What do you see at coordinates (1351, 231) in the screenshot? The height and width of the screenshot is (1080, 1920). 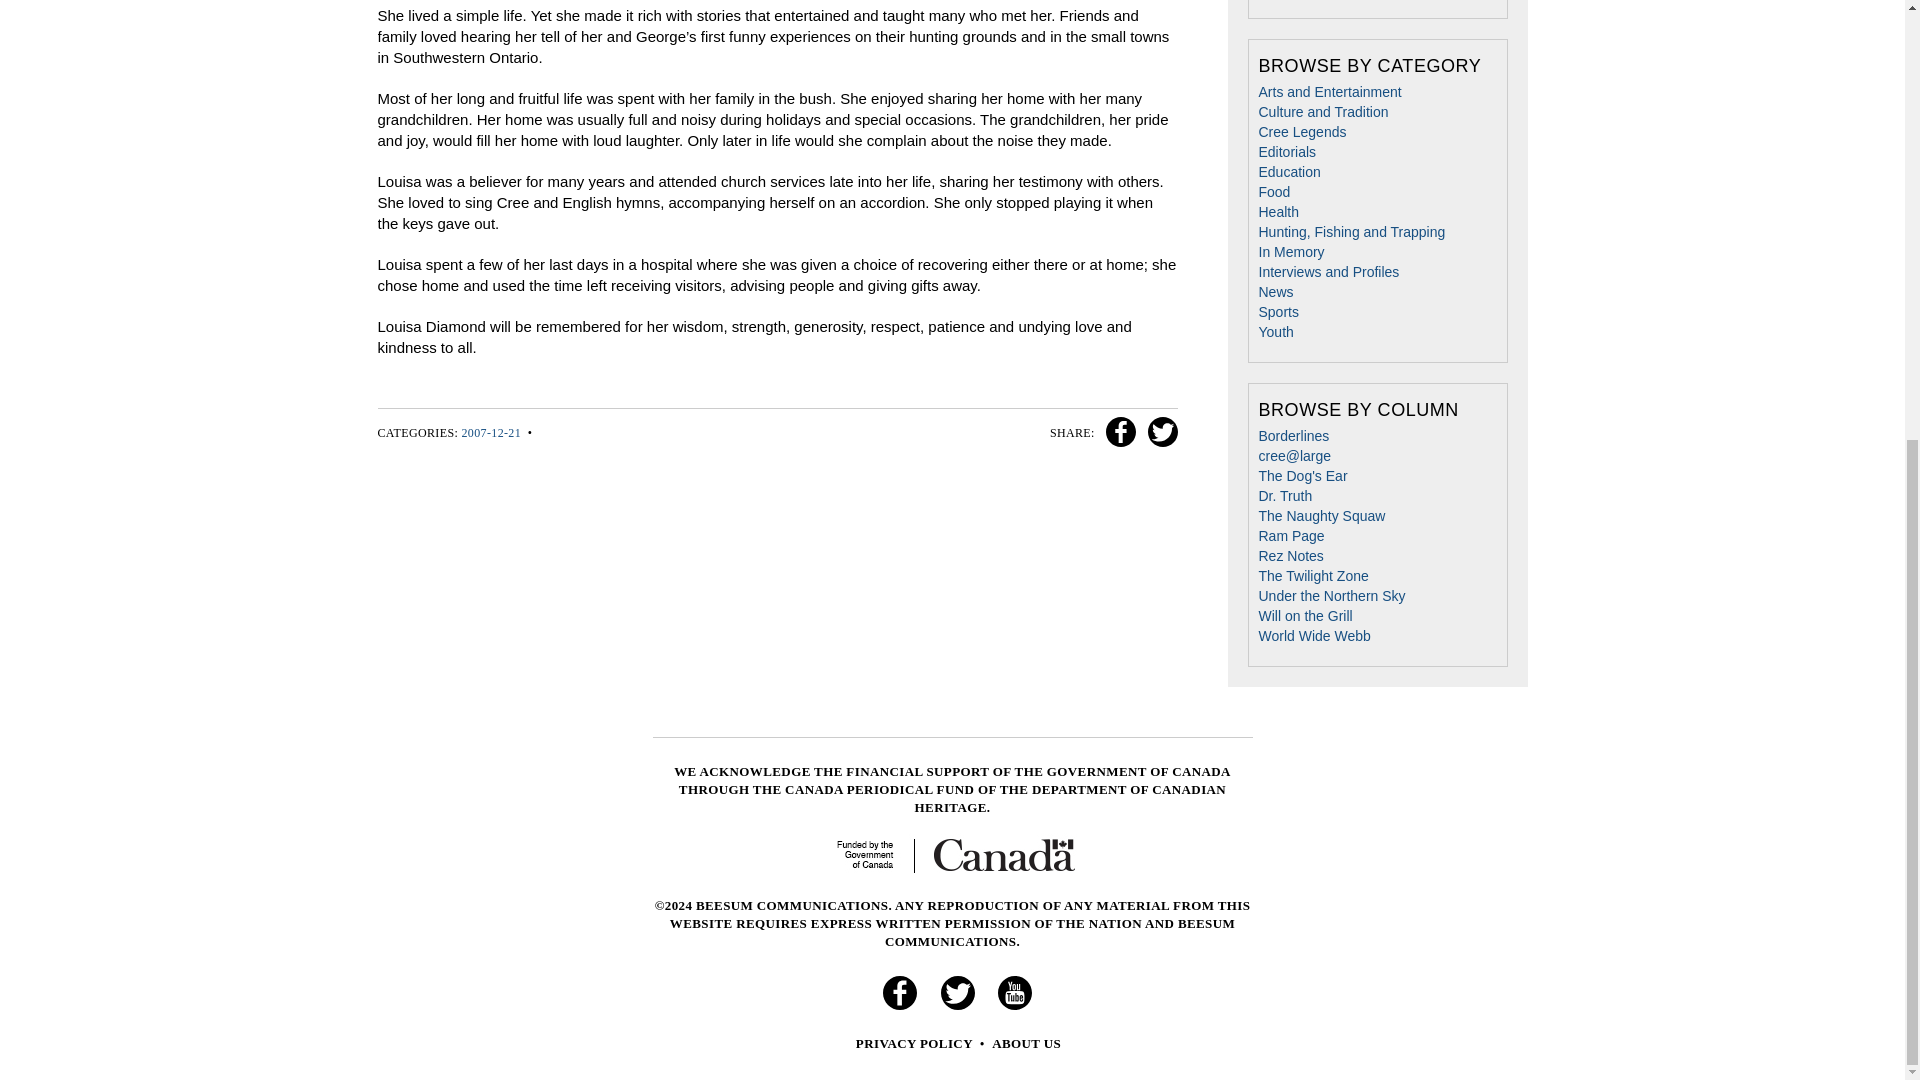 I see `Hunting, Fishing and Trapping` at bounding box center [1351, 231].